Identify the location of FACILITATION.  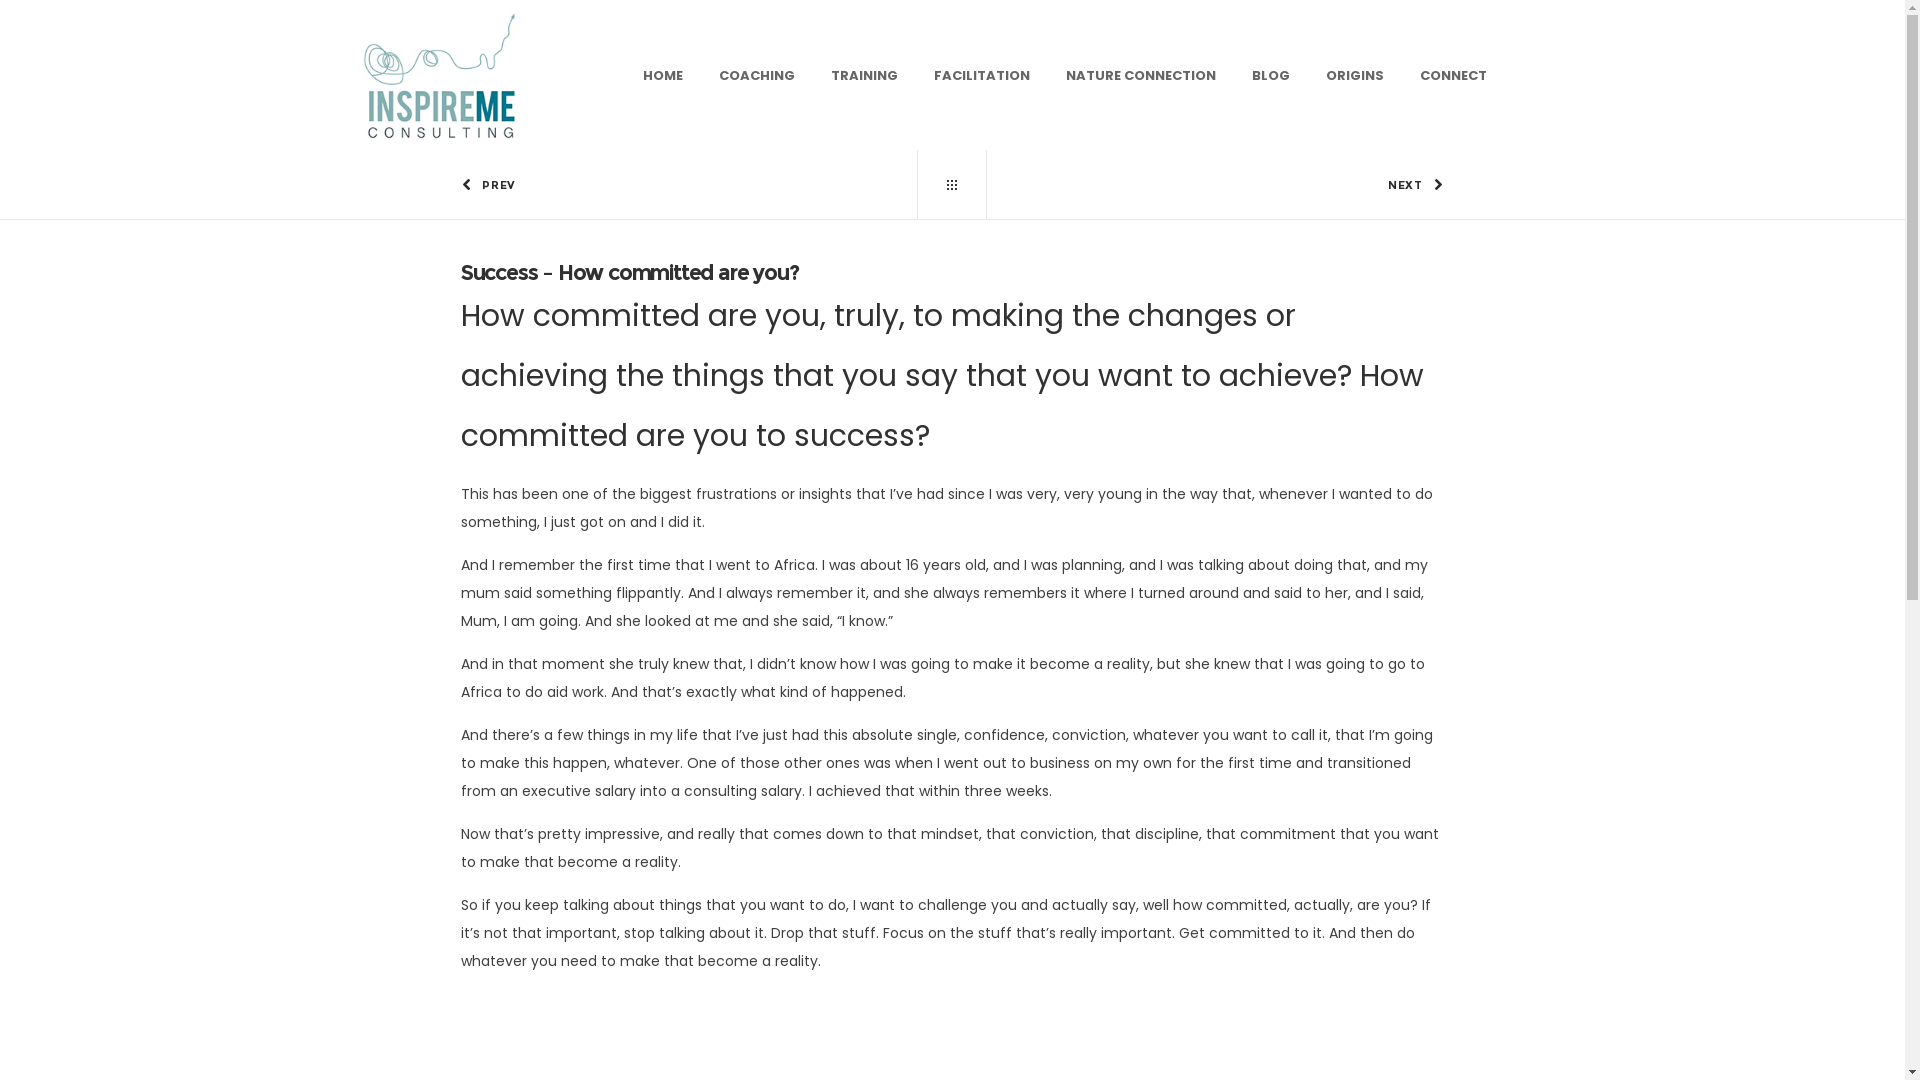
(982, 76).